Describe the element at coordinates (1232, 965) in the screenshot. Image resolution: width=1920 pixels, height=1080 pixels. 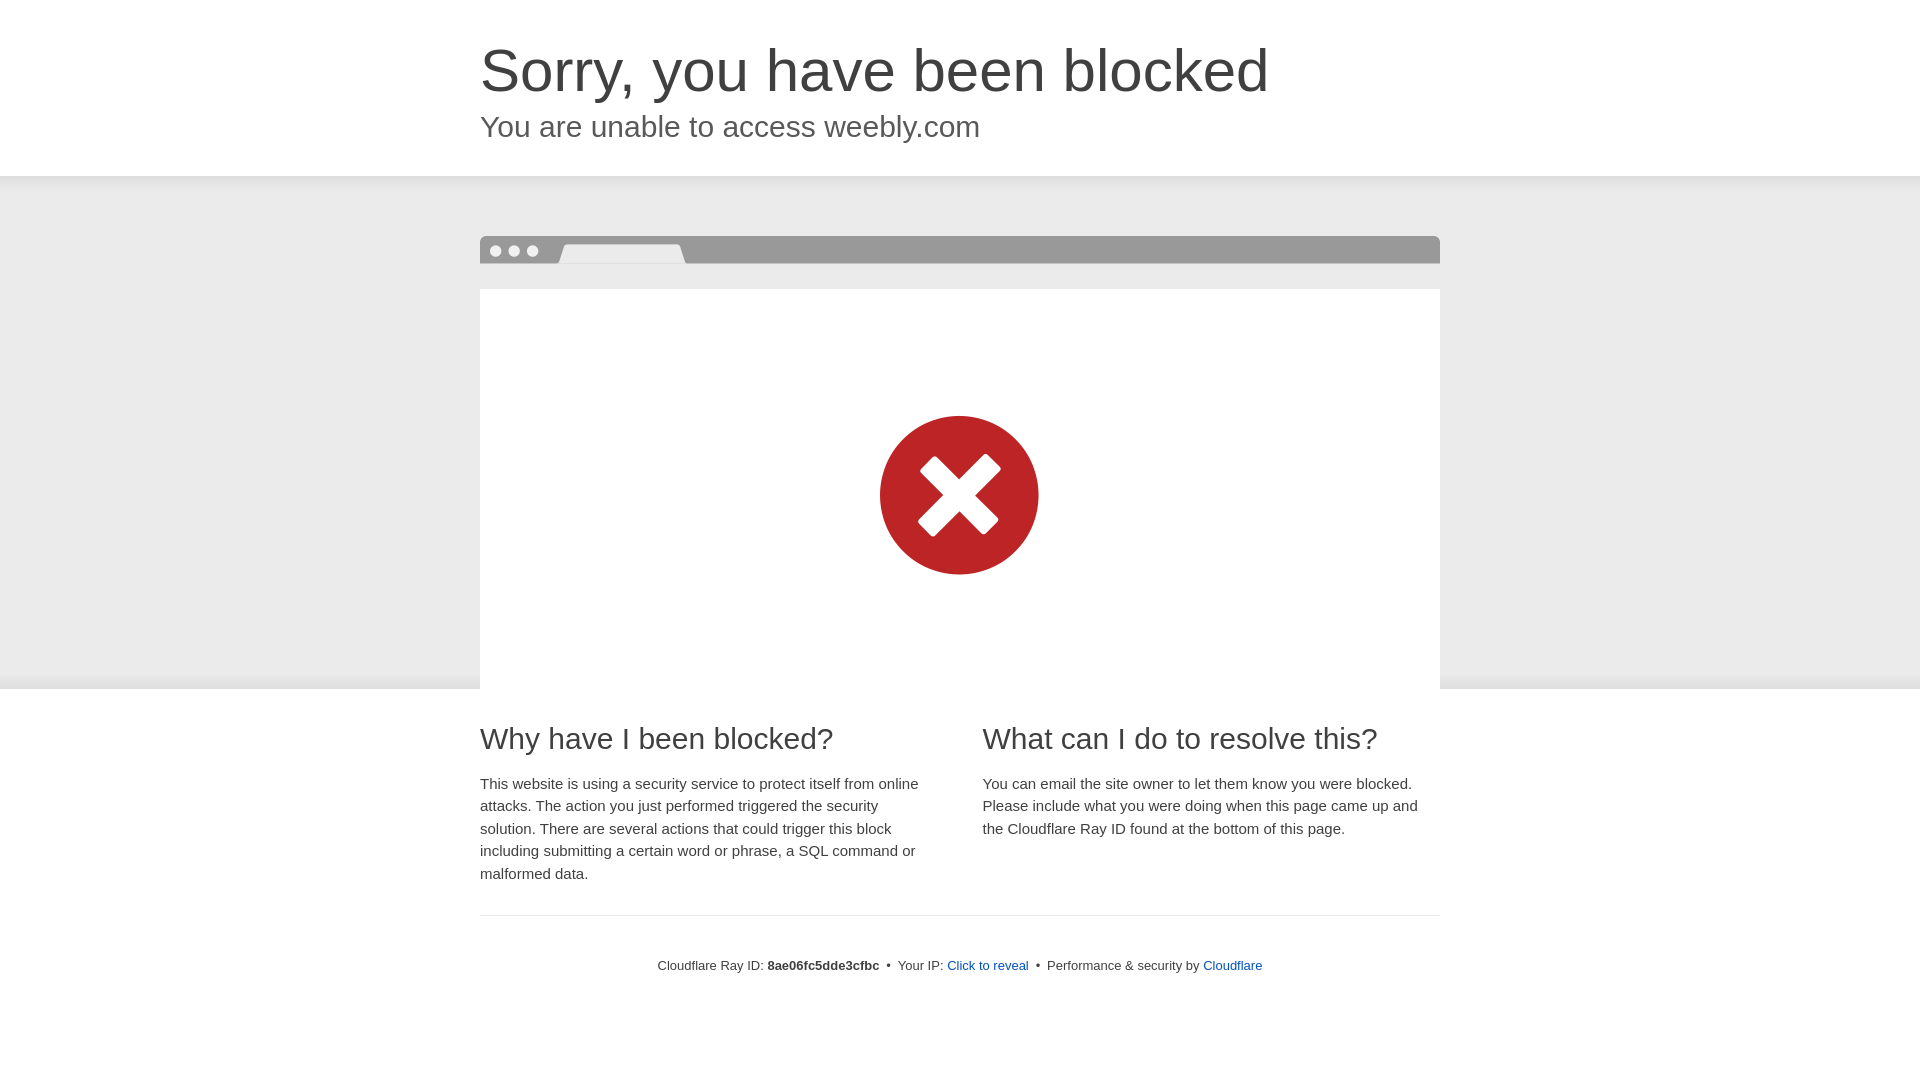
I see `Cloudflare` at that location.